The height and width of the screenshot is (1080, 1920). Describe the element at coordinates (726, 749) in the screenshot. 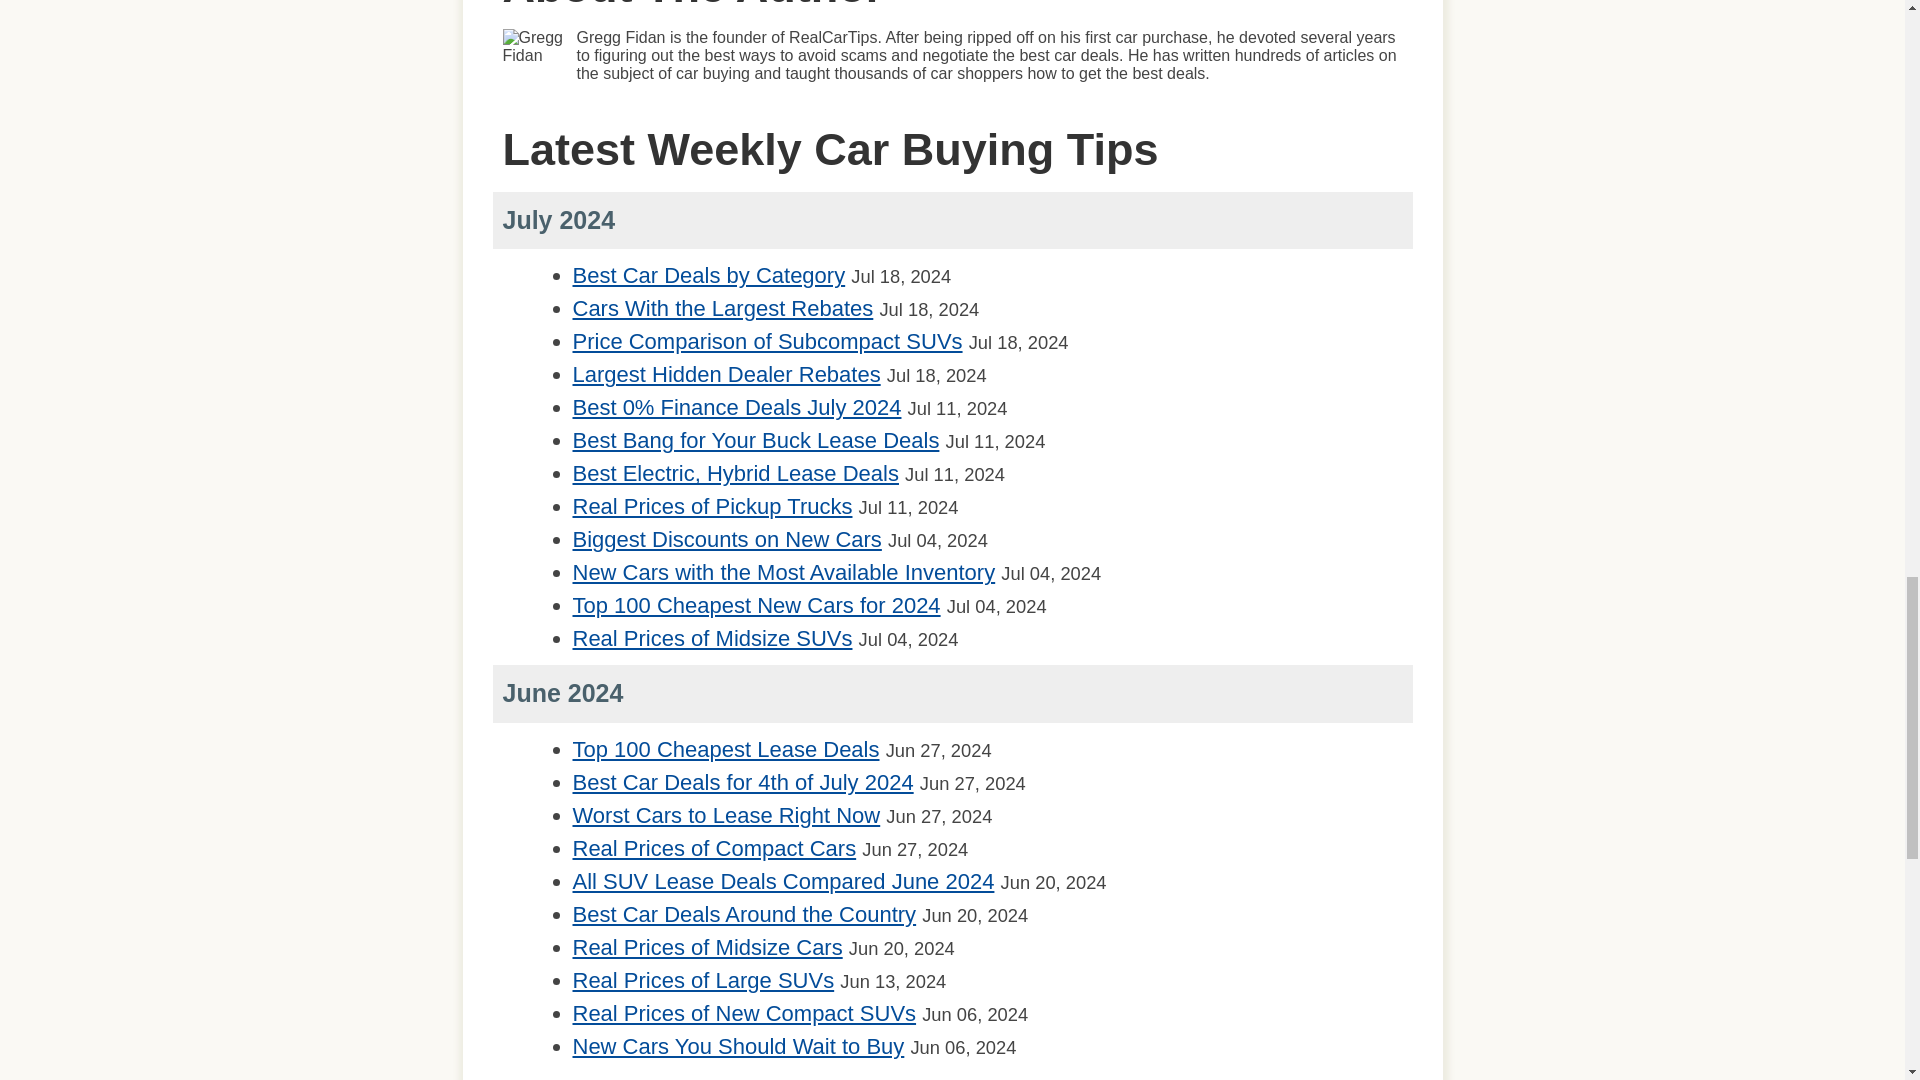

I see `Top 100 Cheapest Lease Deals` at that location.